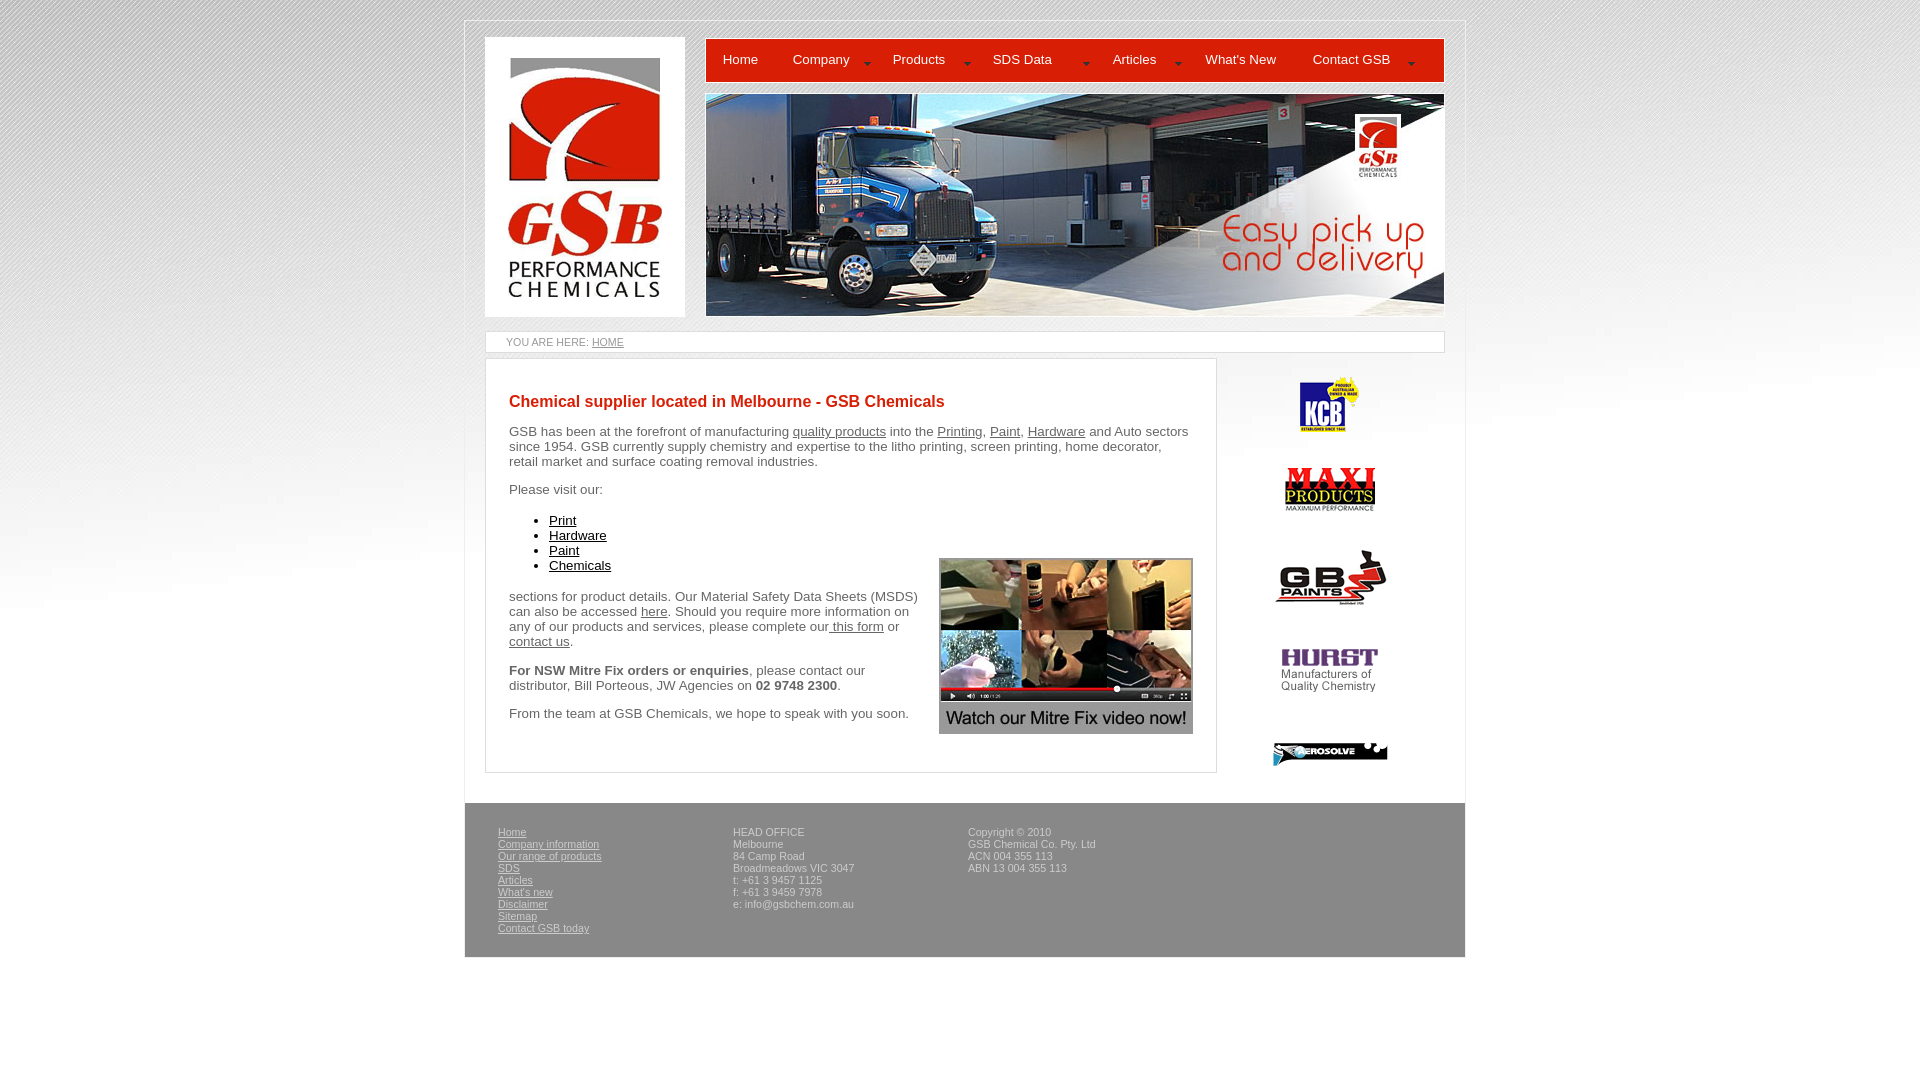 The height and width of the screenshot is (1080, 1920). Describe the element at coordinates (1141, 60) in the screenshot. I see `Articles` at that location.